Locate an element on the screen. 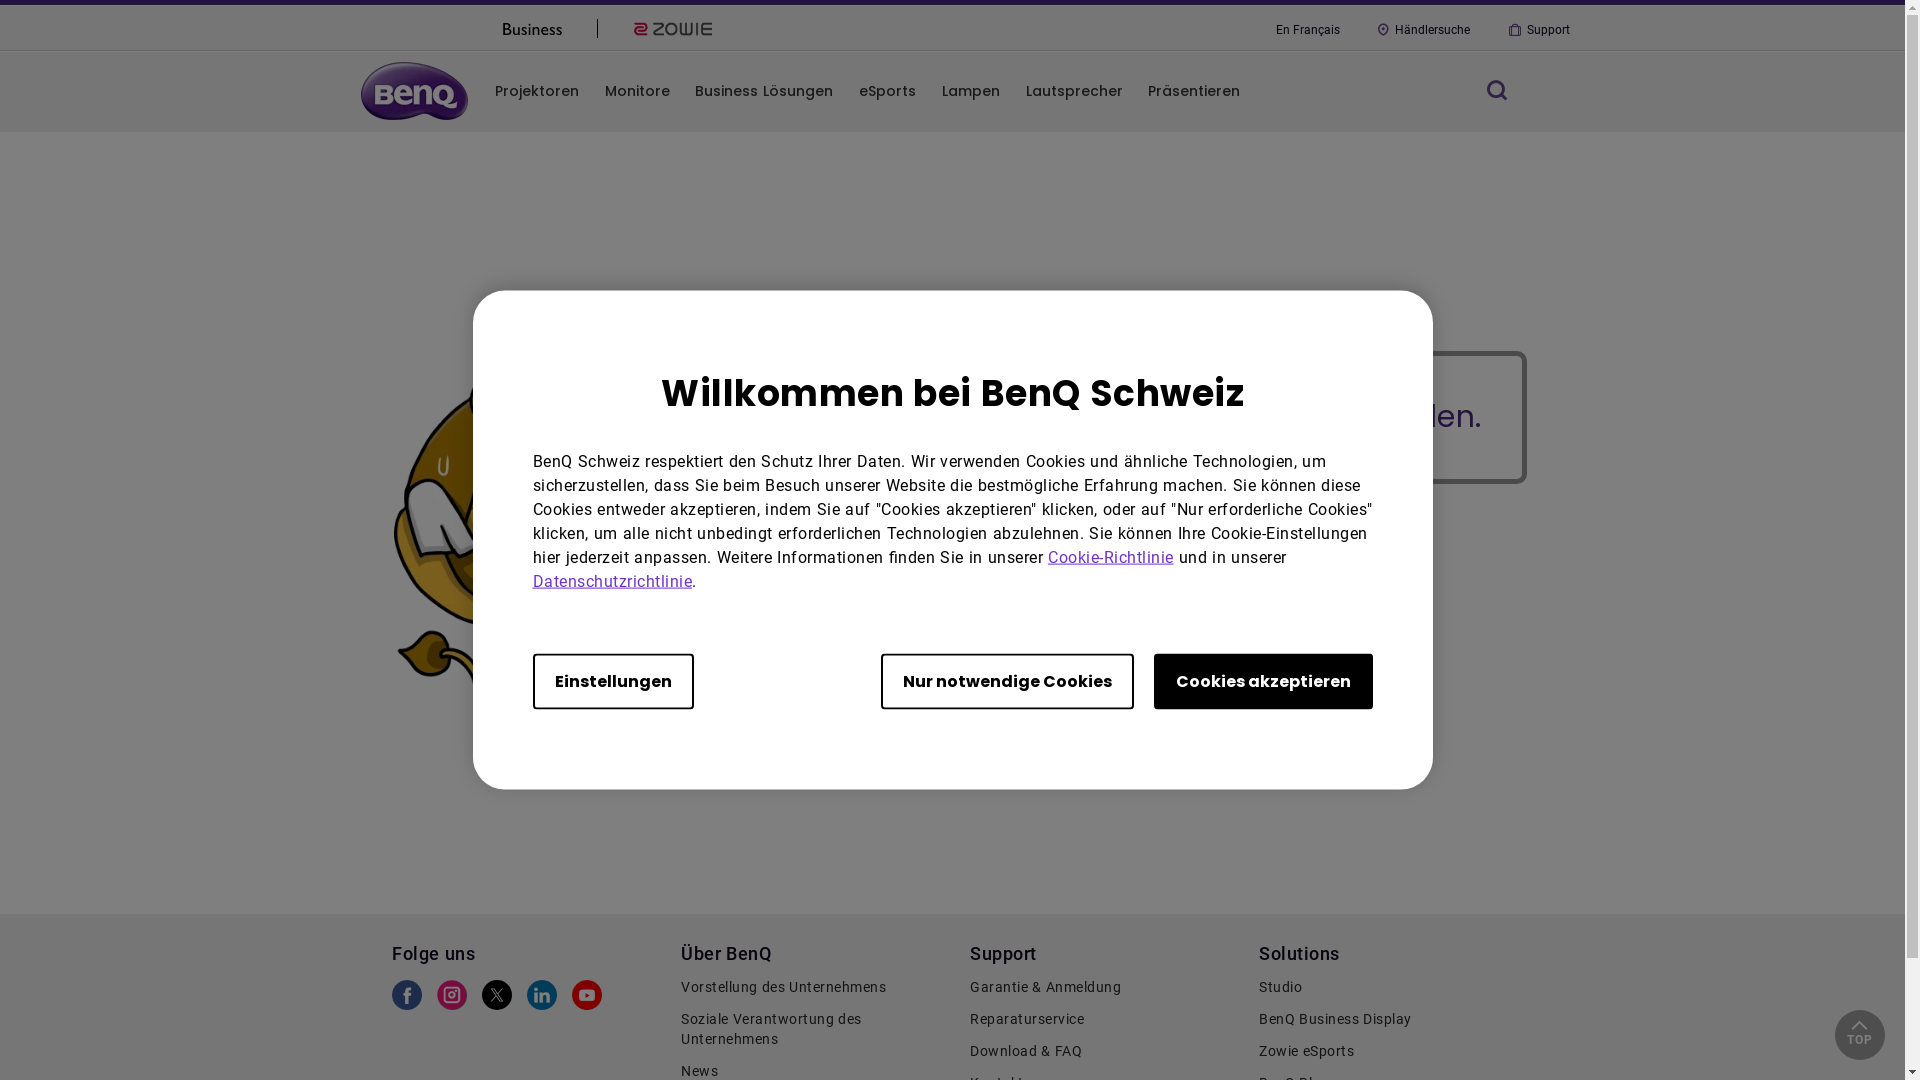 The image size is (1920, 1080). BenQ LinkedIn is located at coordinates (542, 1000).